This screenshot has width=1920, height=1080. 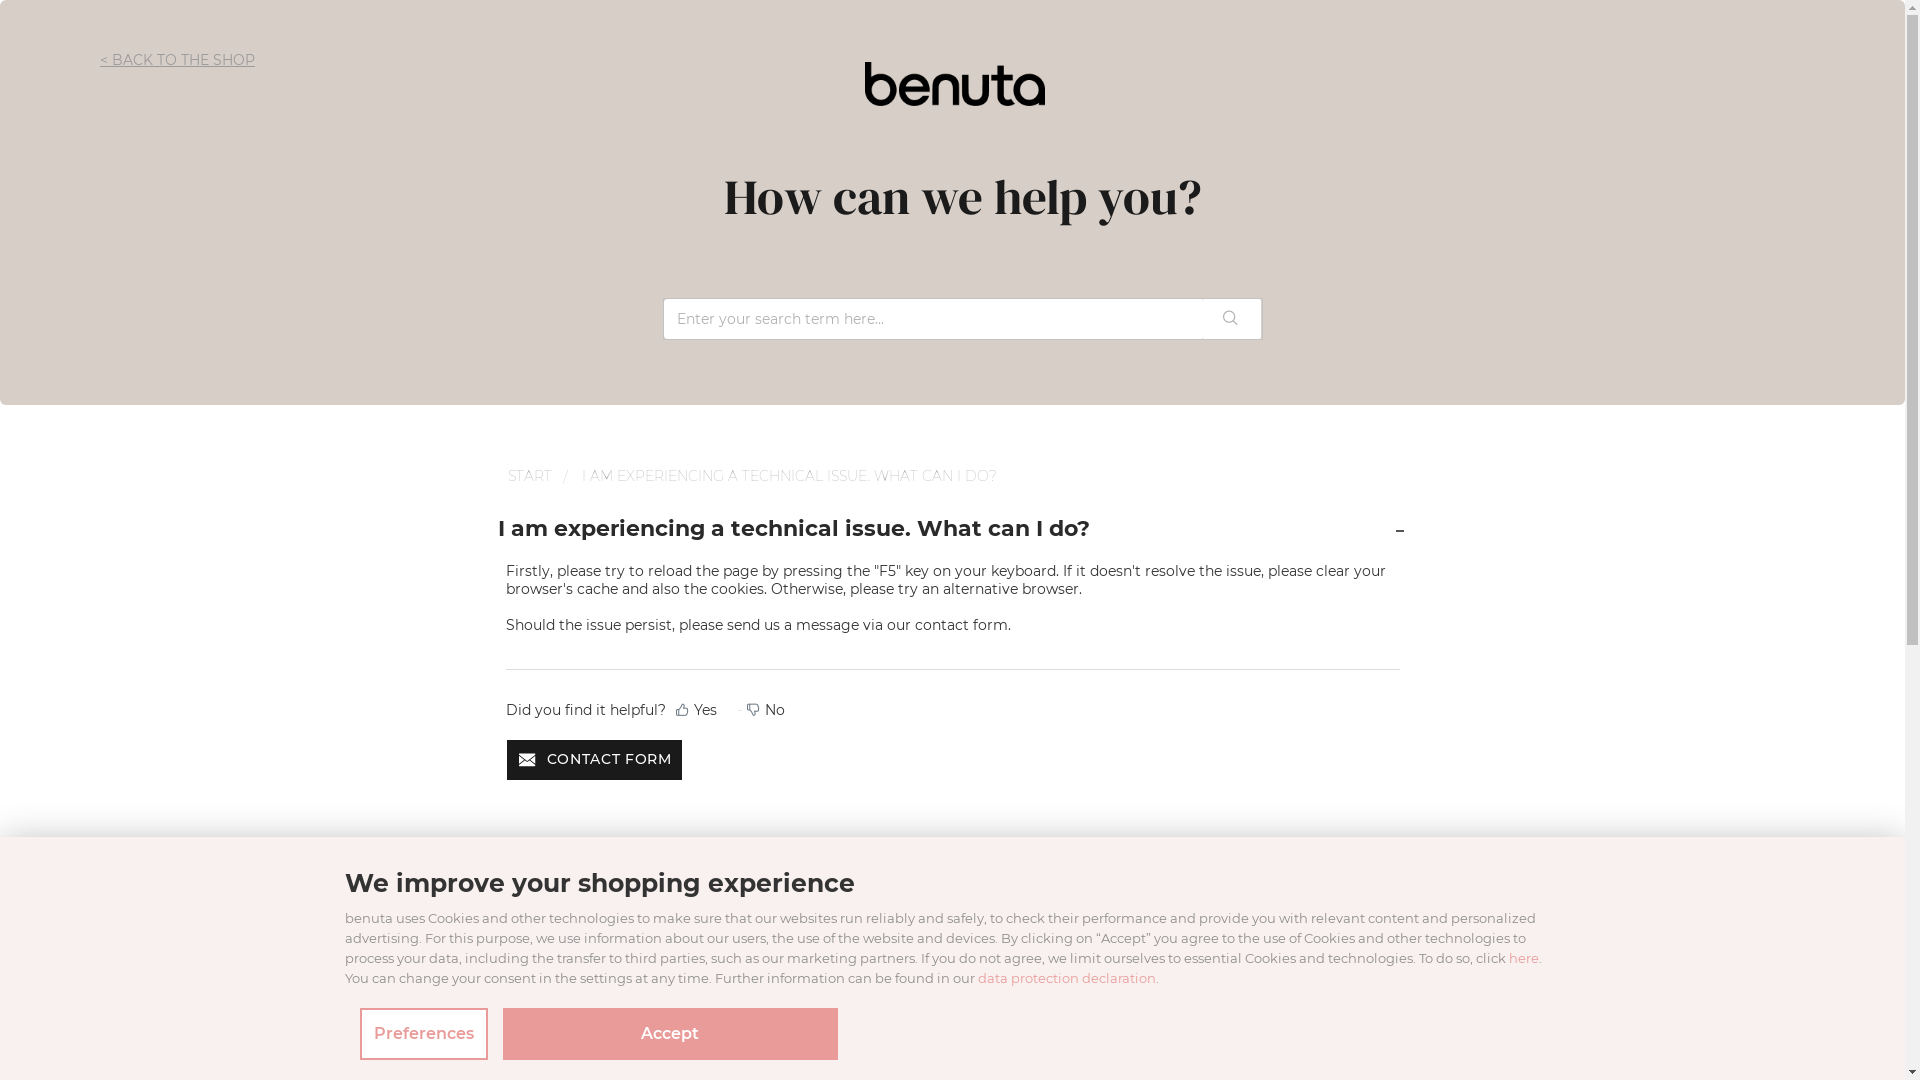 What do you see at coordinates (424, 1034) in the screenshot?
I see `Preferences` at bounding box center [424, 1034].